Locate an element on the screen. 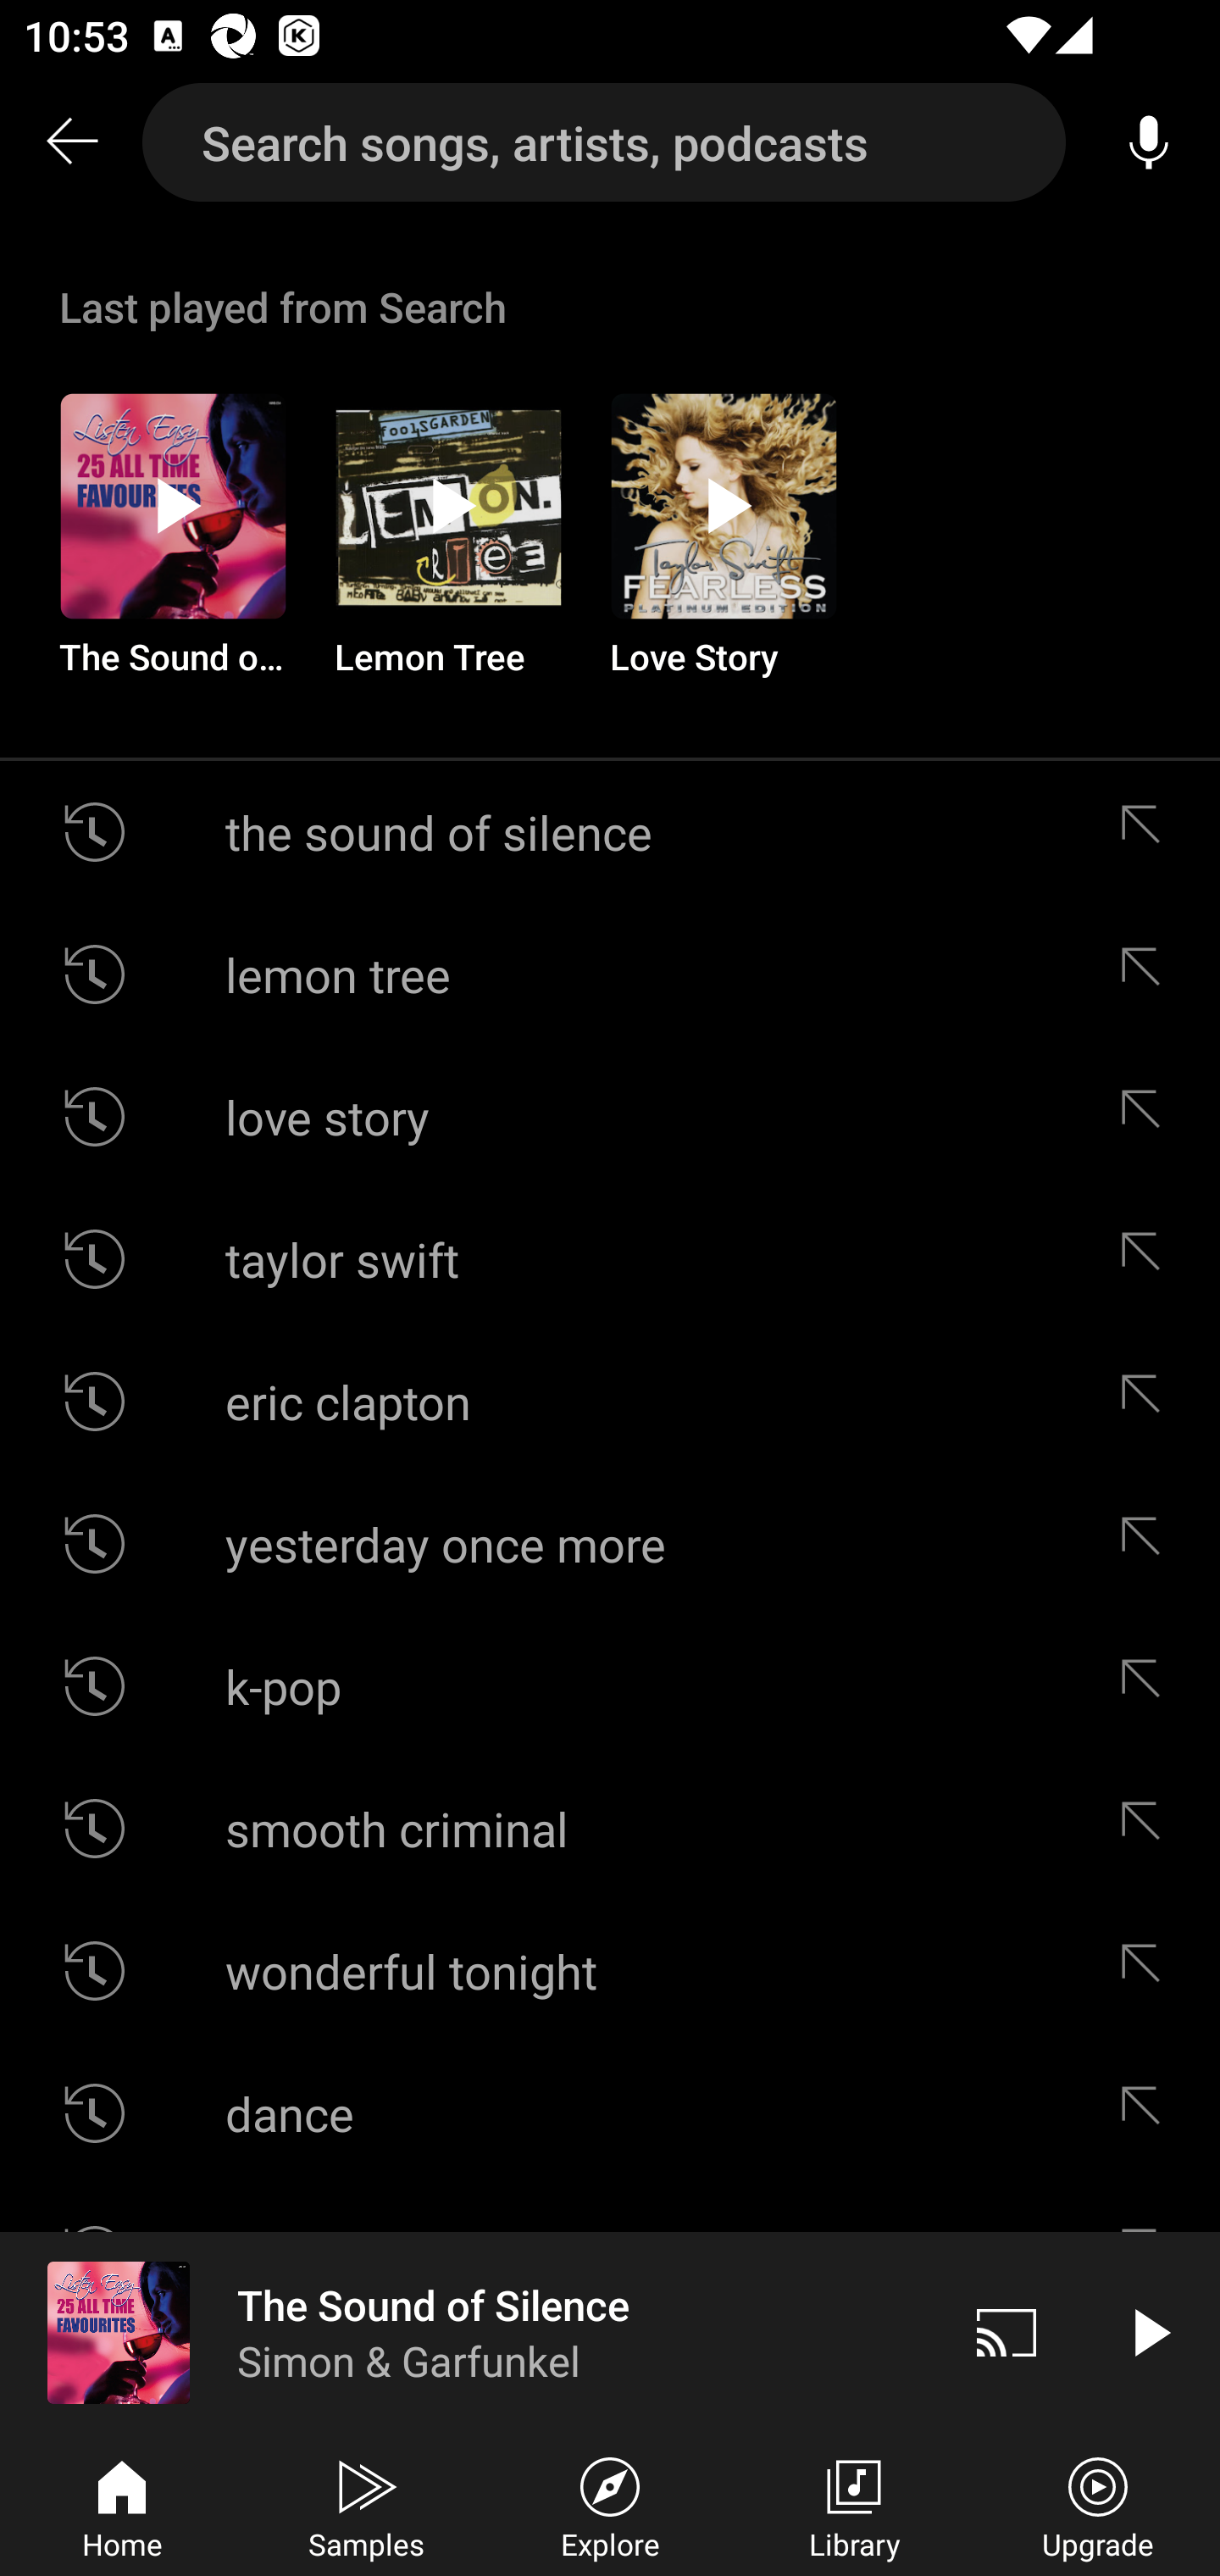 This screenshot has height=2576, width=1220. Home is located at coordinates (122, 2505).